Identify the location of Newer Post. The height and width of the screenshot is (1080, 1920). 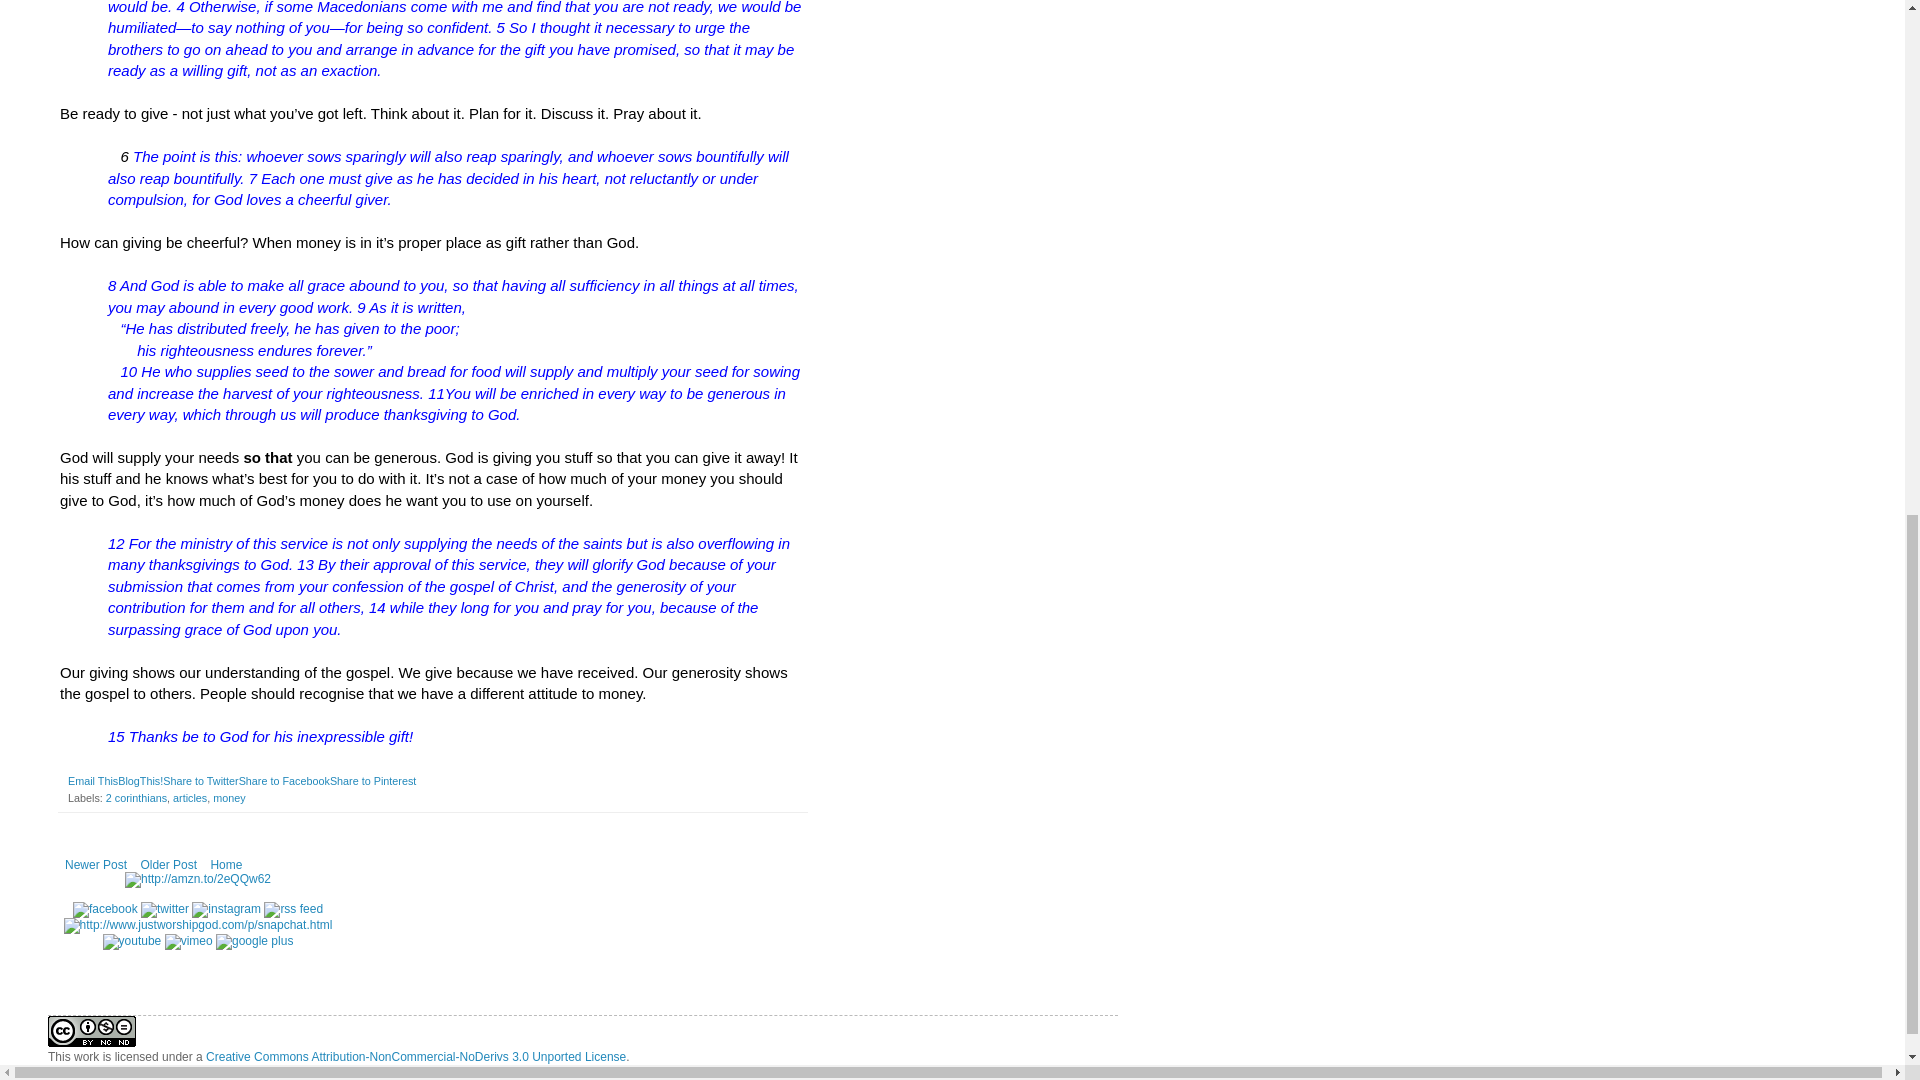
(96, 864).